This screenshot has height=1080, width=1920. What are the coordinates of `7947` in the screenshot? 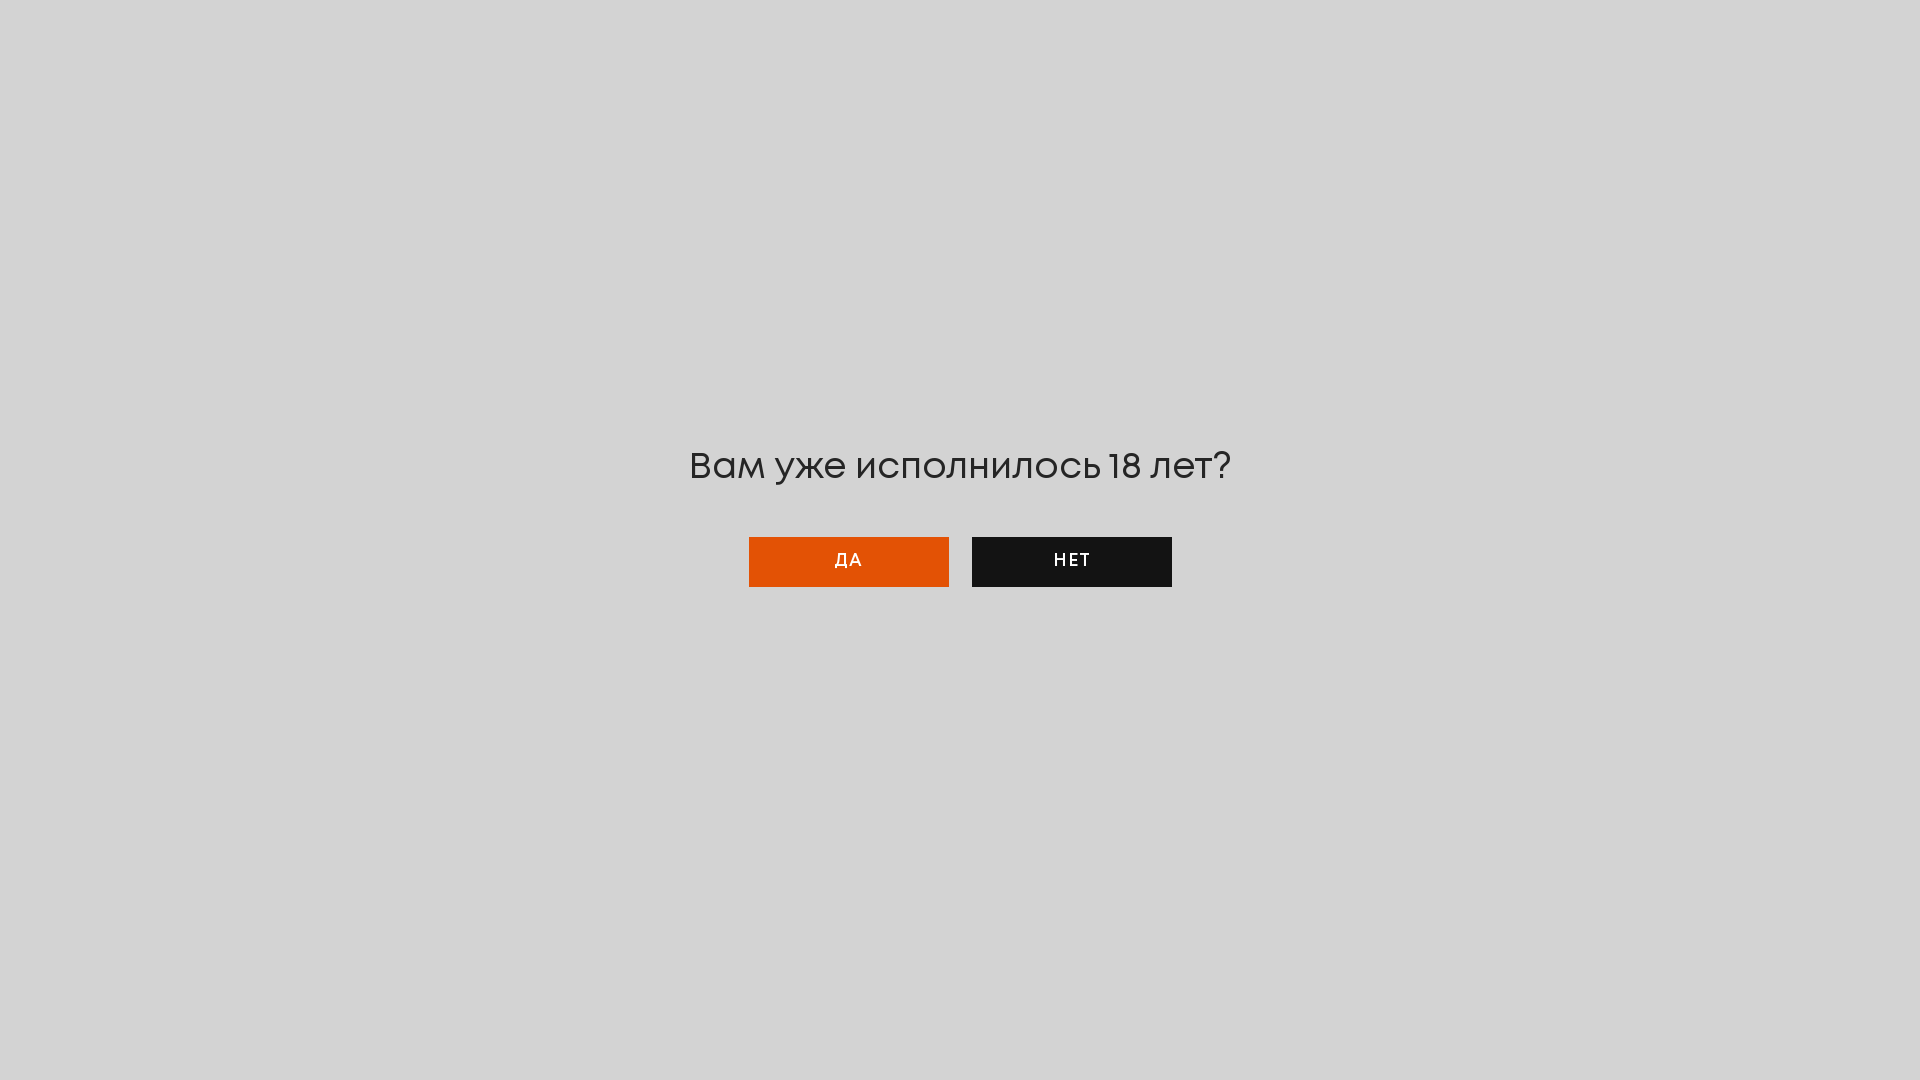 It's located at (807, 1064).